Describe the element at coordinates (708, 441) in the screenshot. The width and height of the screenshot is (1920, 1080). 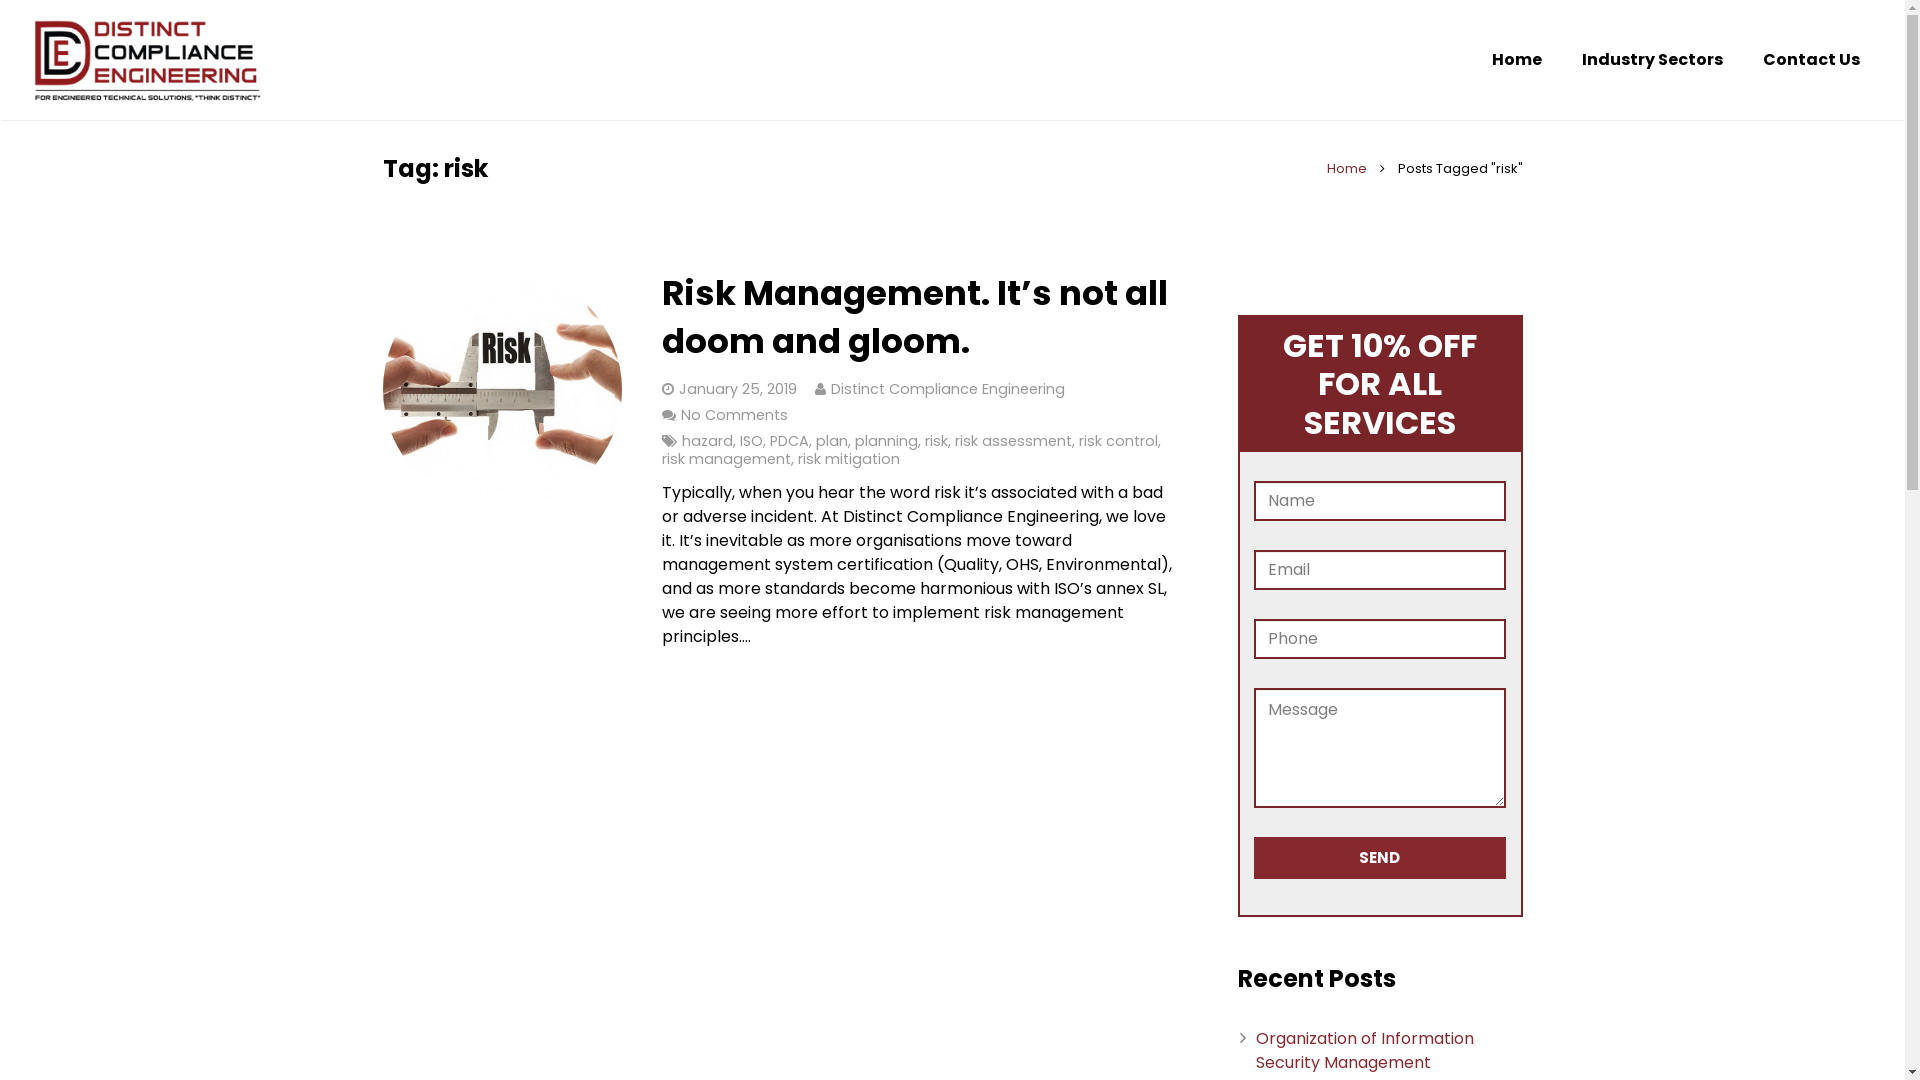
I see `hazard` at that location.